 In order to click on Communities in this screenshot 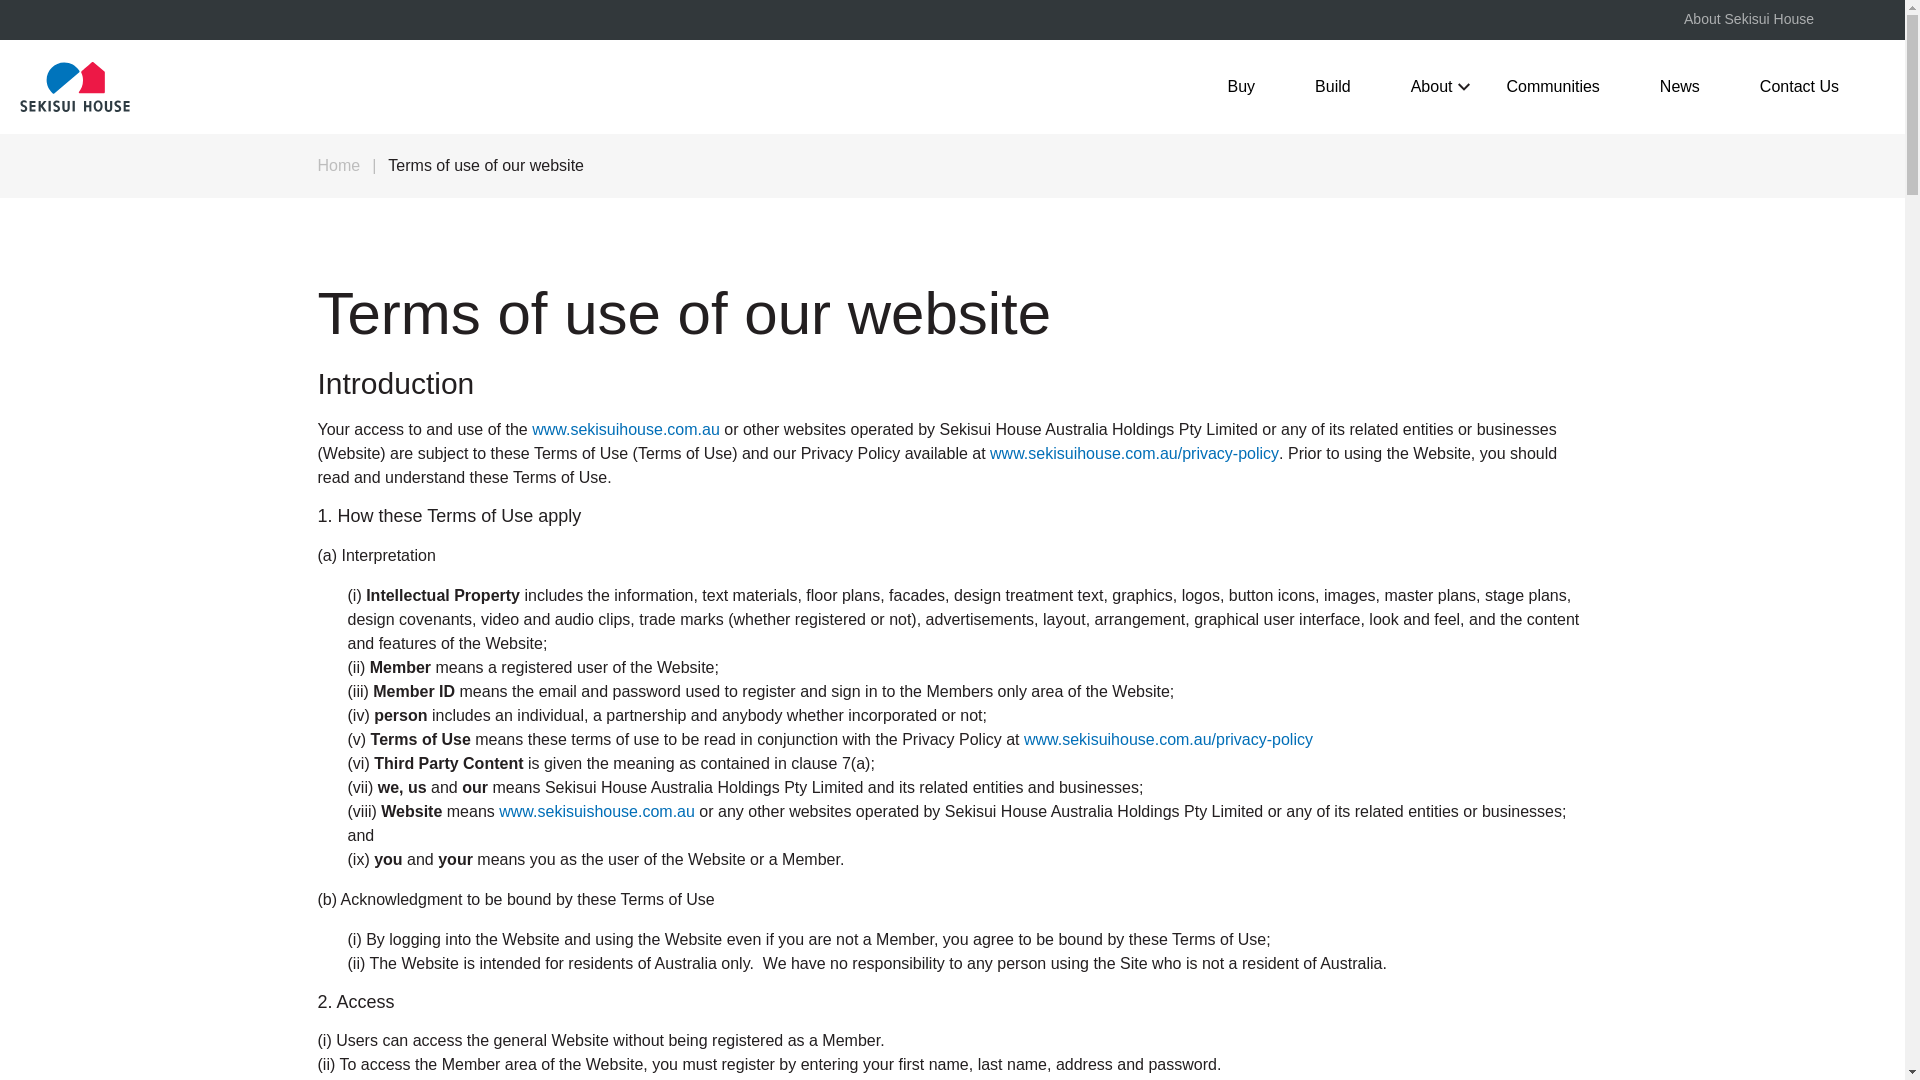, I will do `click(1552, 86)`.